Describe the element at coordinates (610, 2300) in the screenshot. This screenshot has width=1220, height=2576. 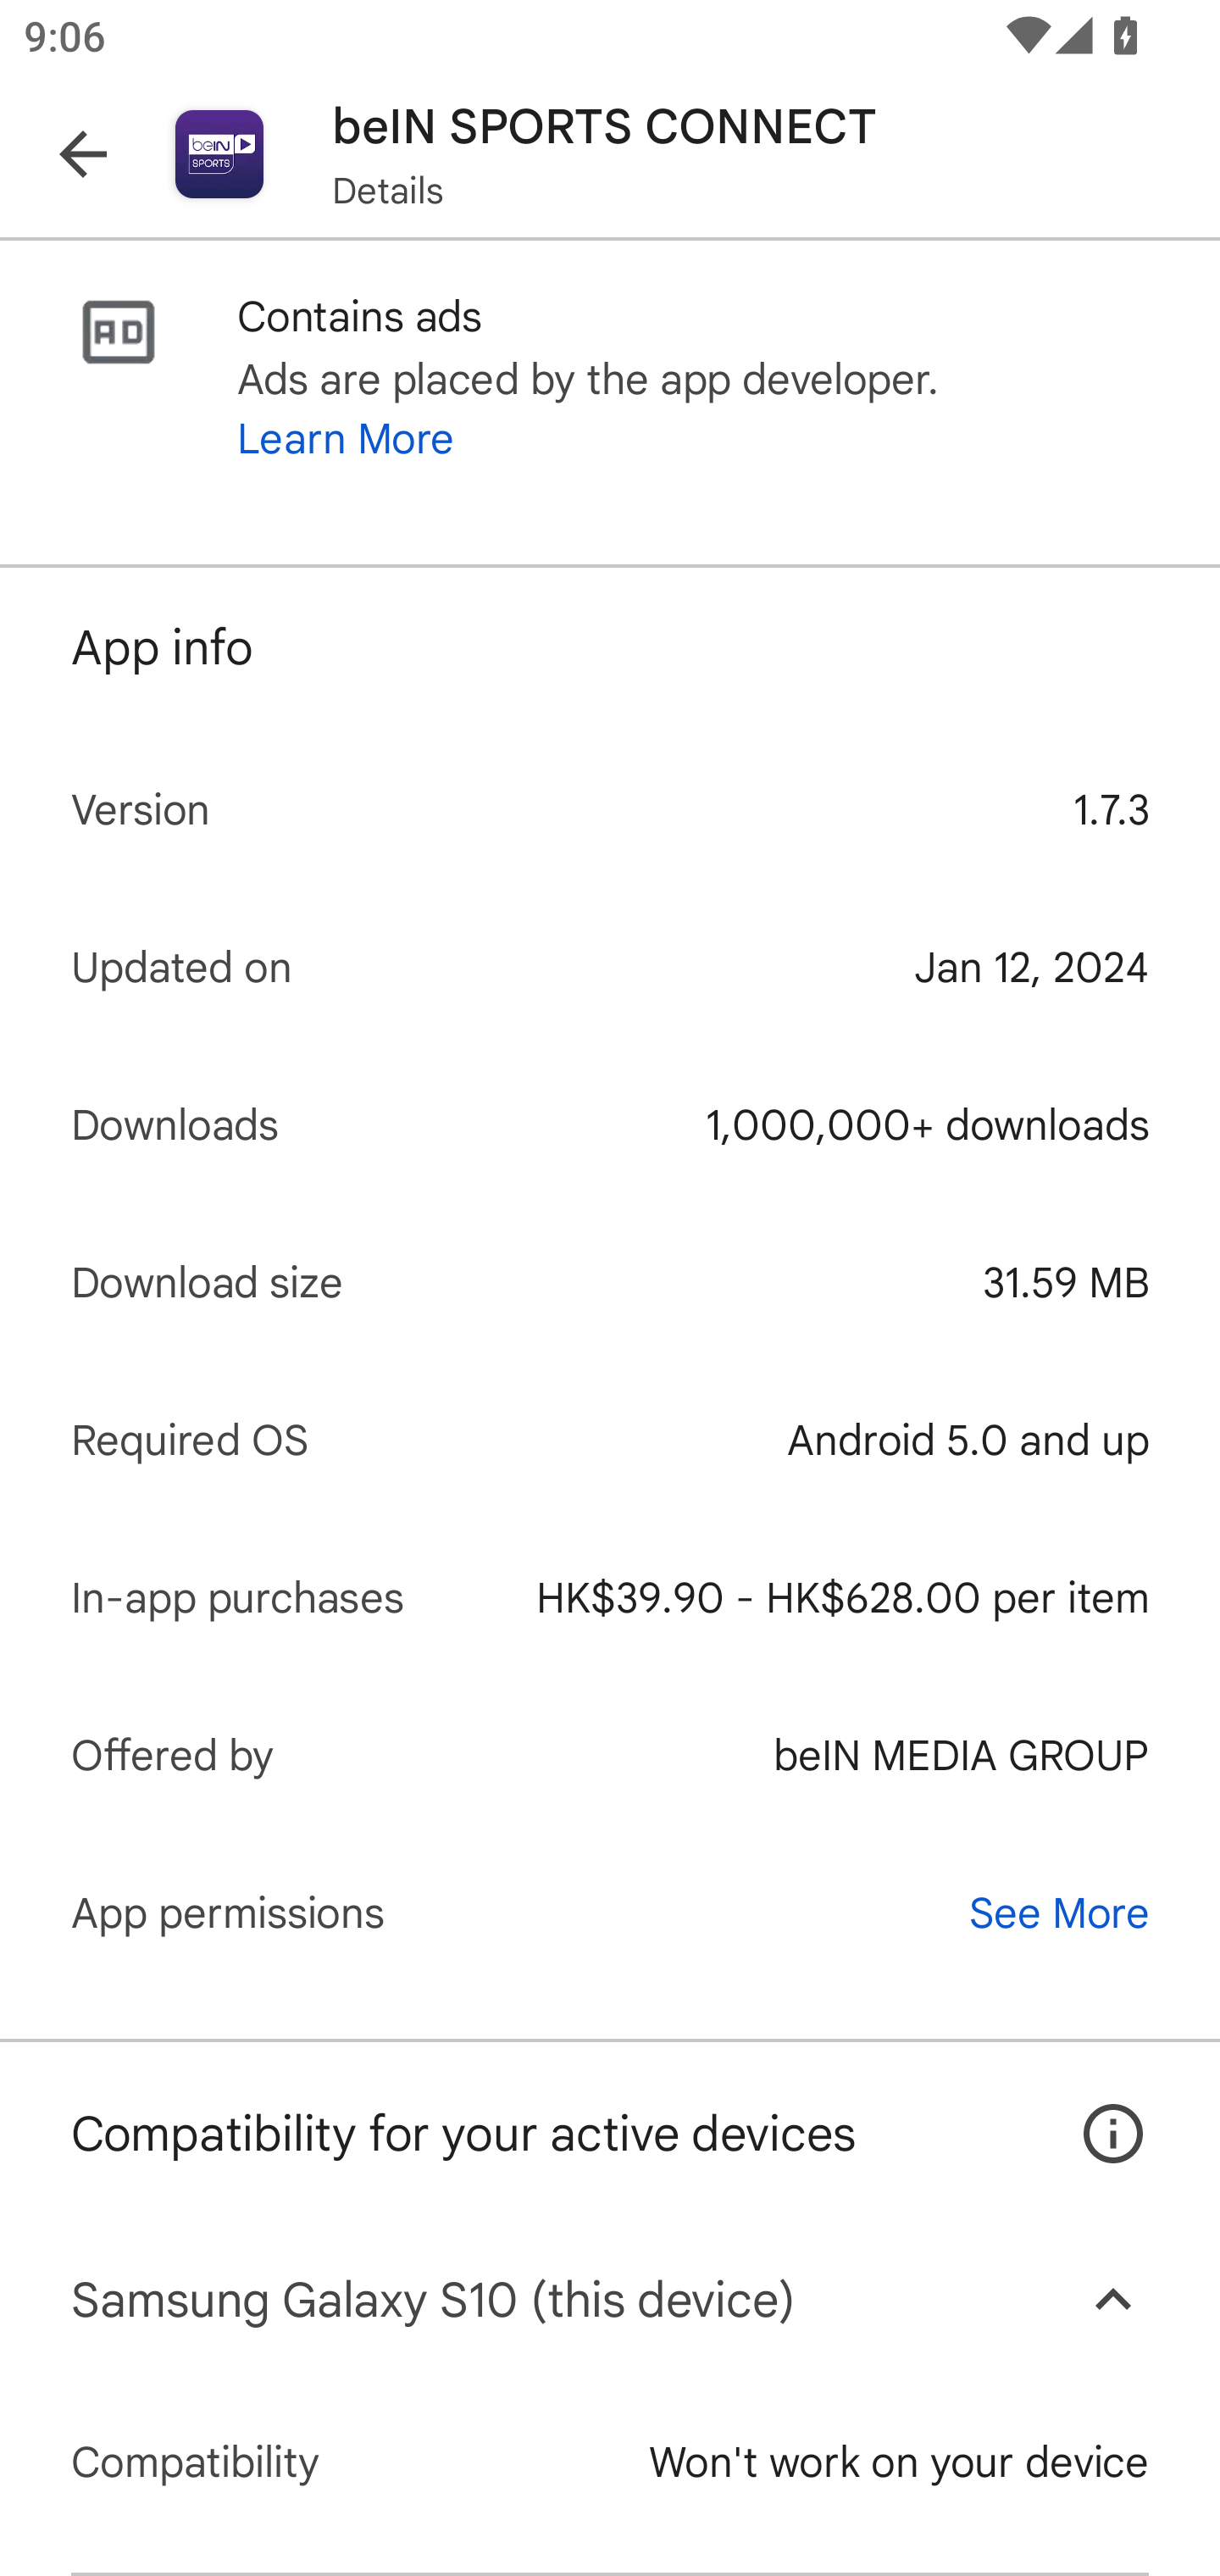
I see `Samsung Galaxy S10 (this device) Collapse` at that location.